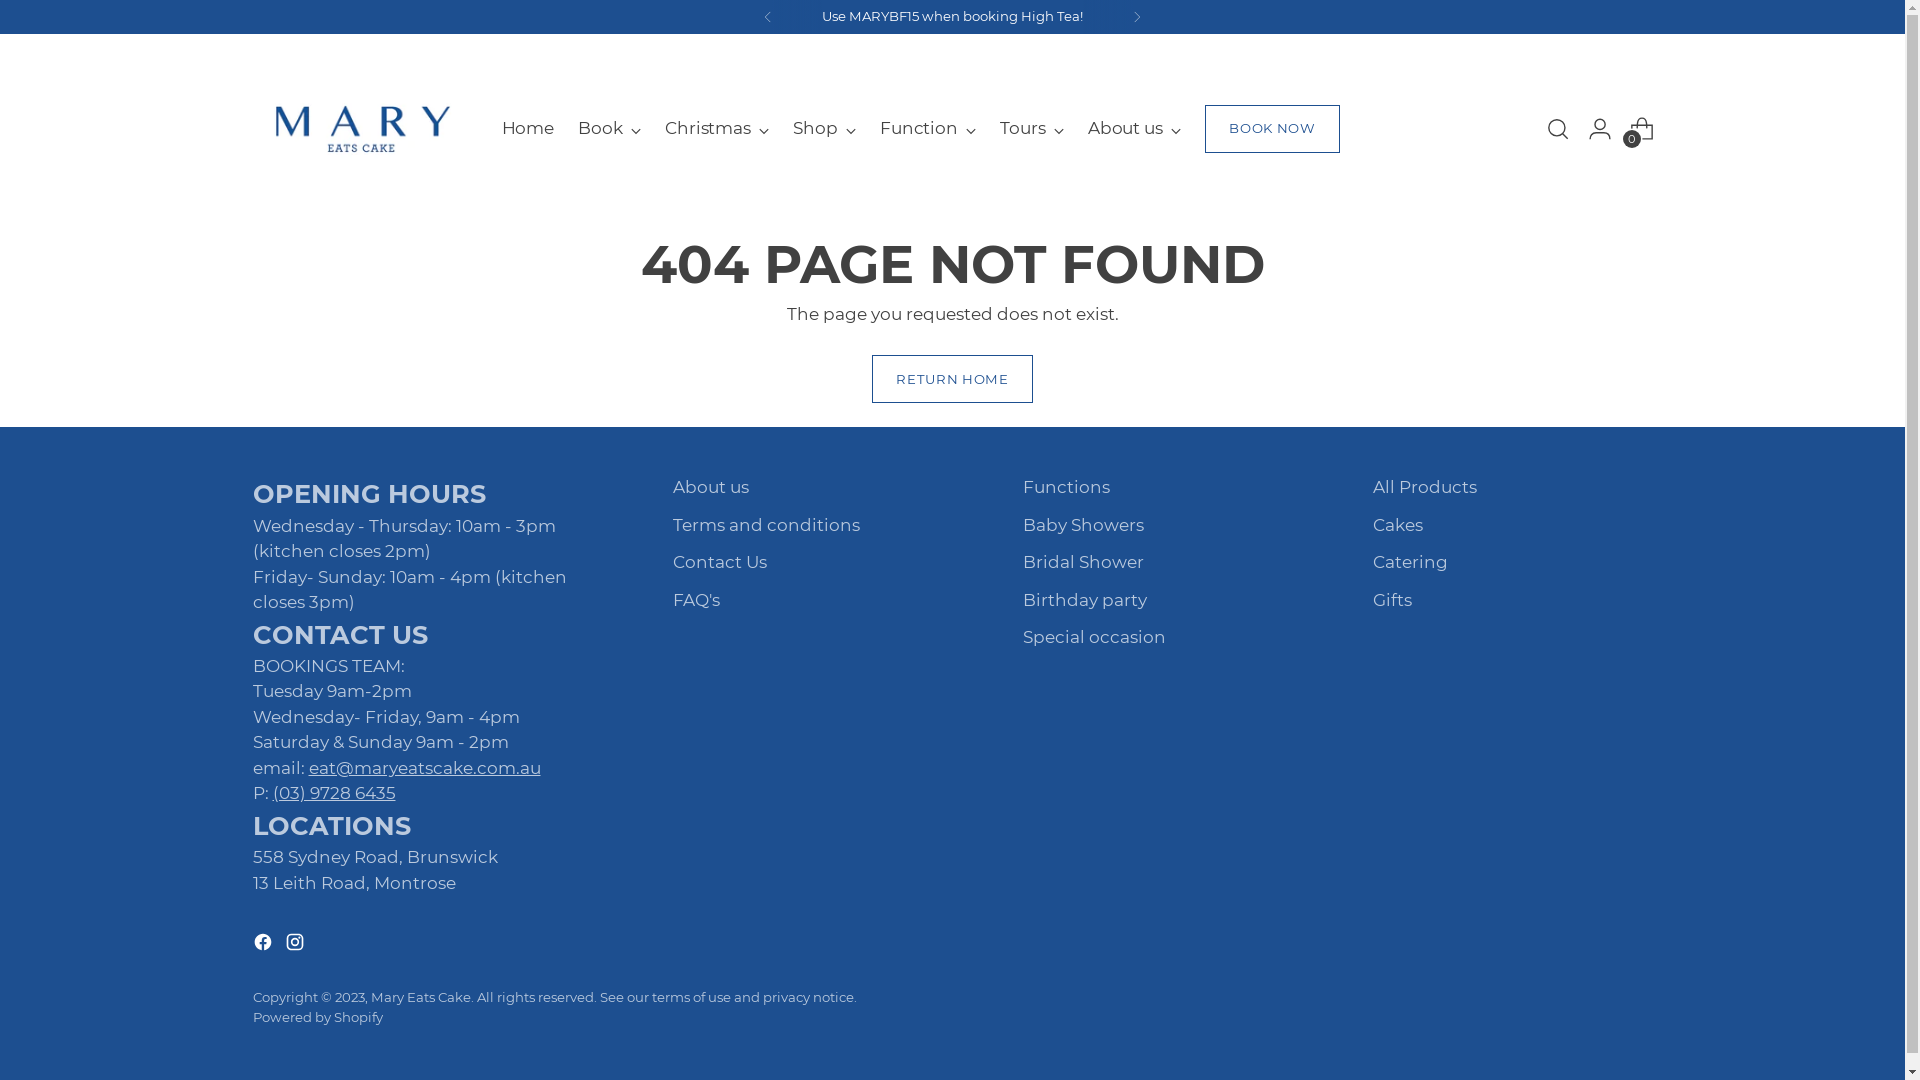 This screenshot has height=1080, width=1920. What do you see at coordinates (710, 487) in the screenshot?
I see `About us` at bounding box center [710, 487].